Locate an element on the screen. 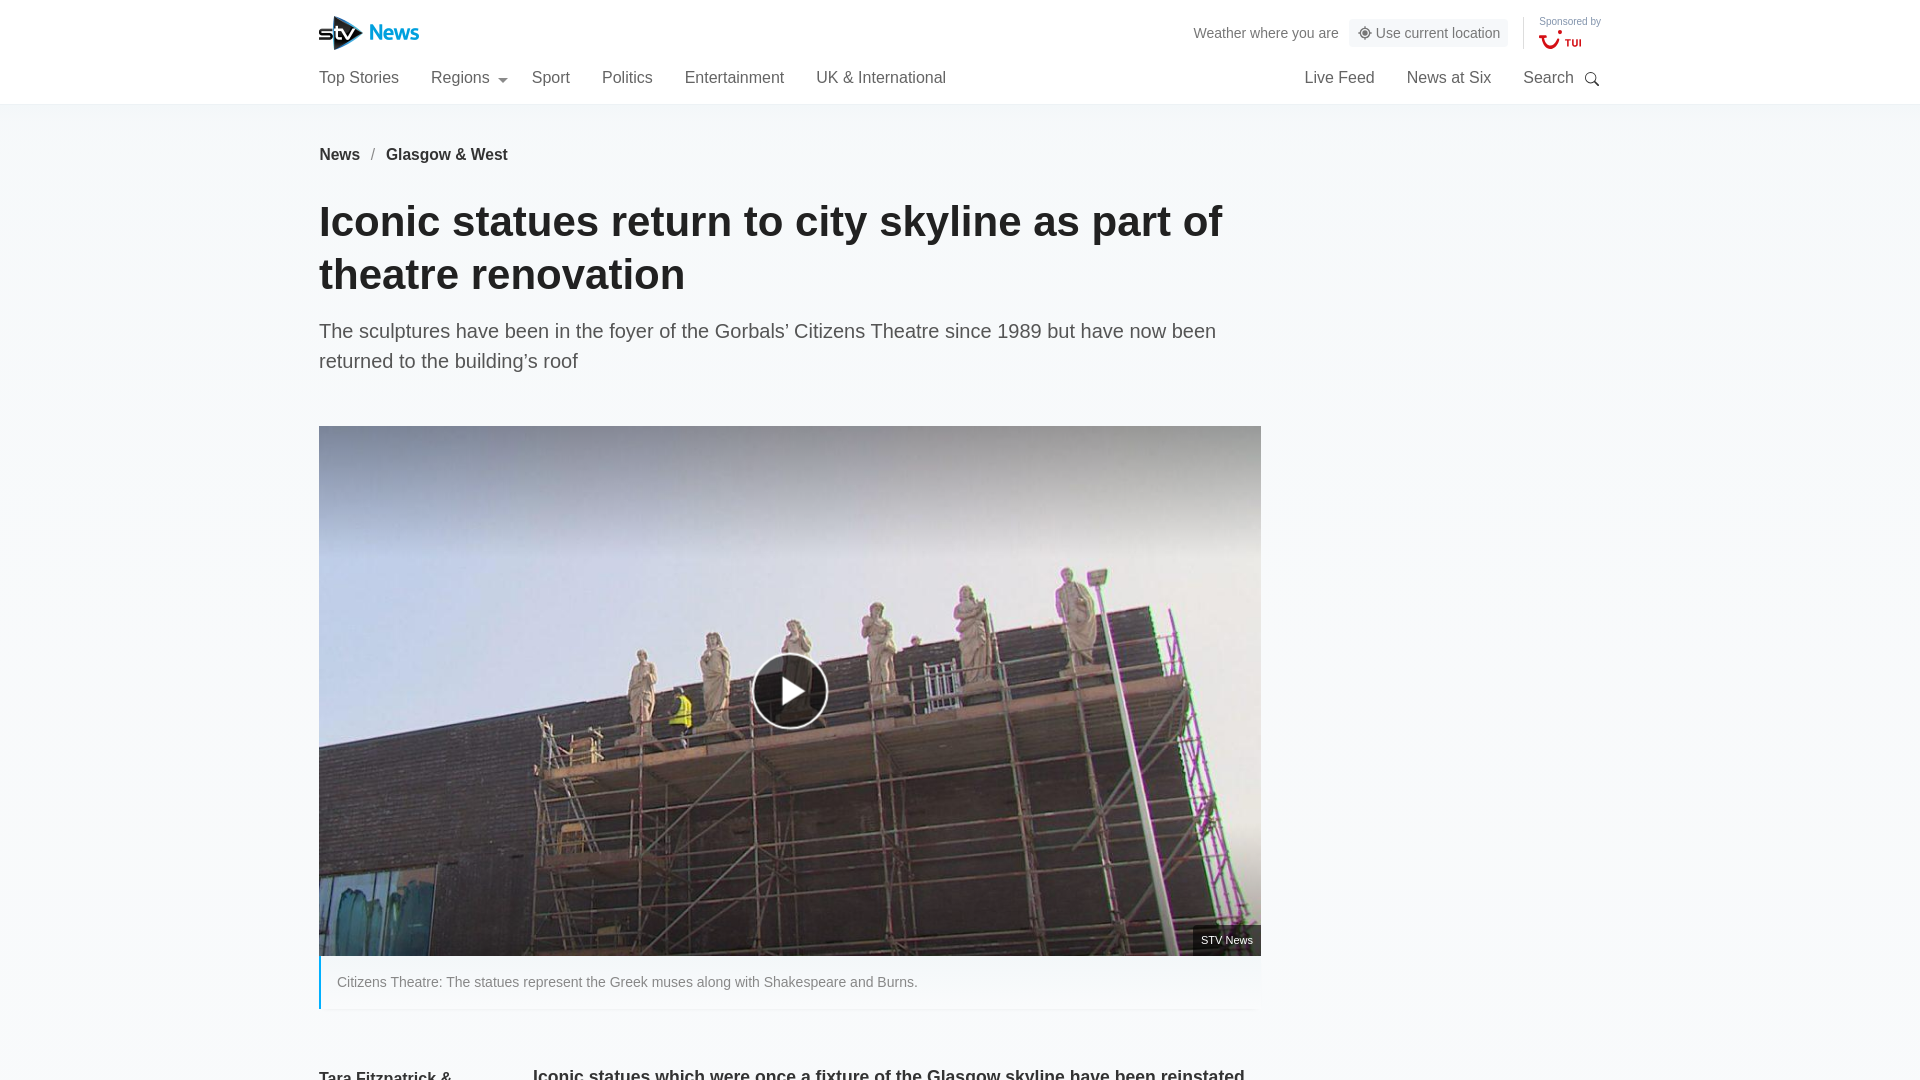 Image resolution: width=1920 pixels, height=1080 pixels. Entertainment is located at coordinates (735, 76).